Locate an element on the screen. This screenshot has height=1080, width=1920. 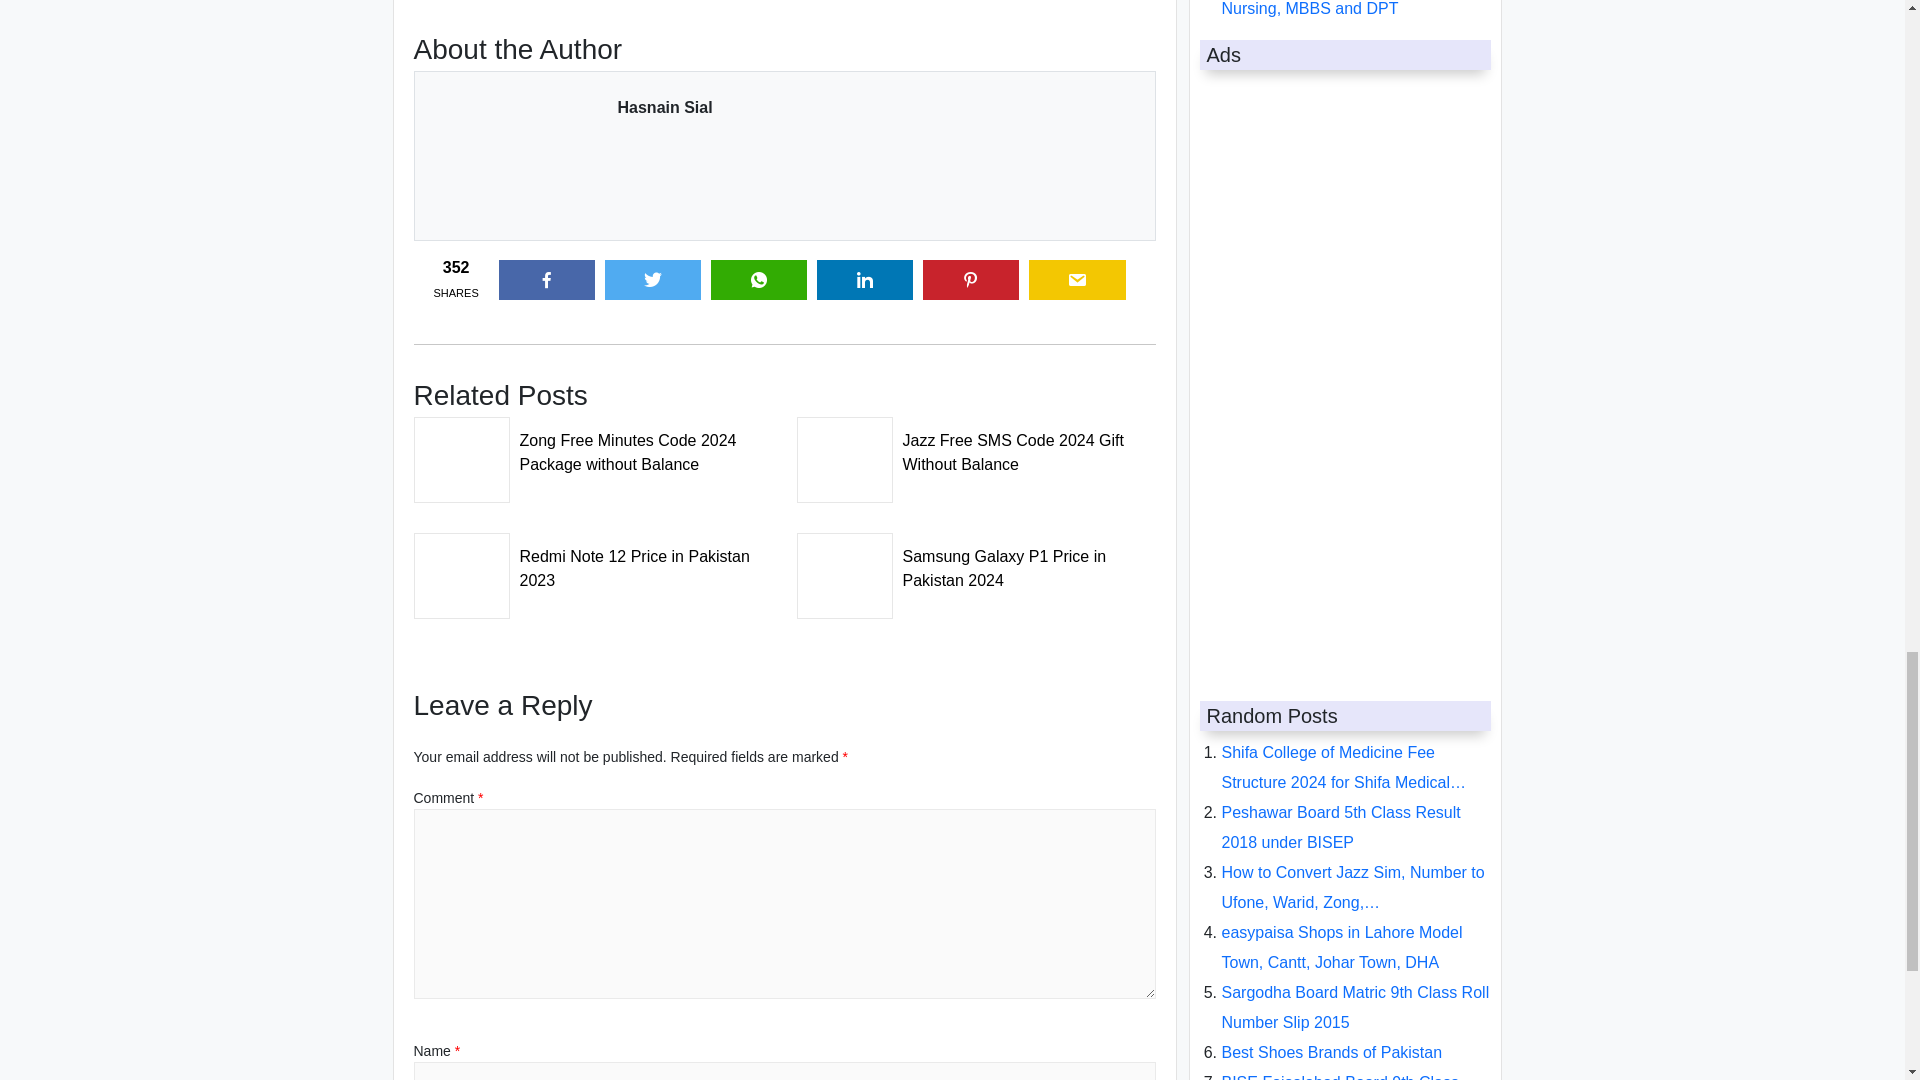
Samsung Galaxy P1 Price in Pakistan 2024 is located at coordinates (976, 562).